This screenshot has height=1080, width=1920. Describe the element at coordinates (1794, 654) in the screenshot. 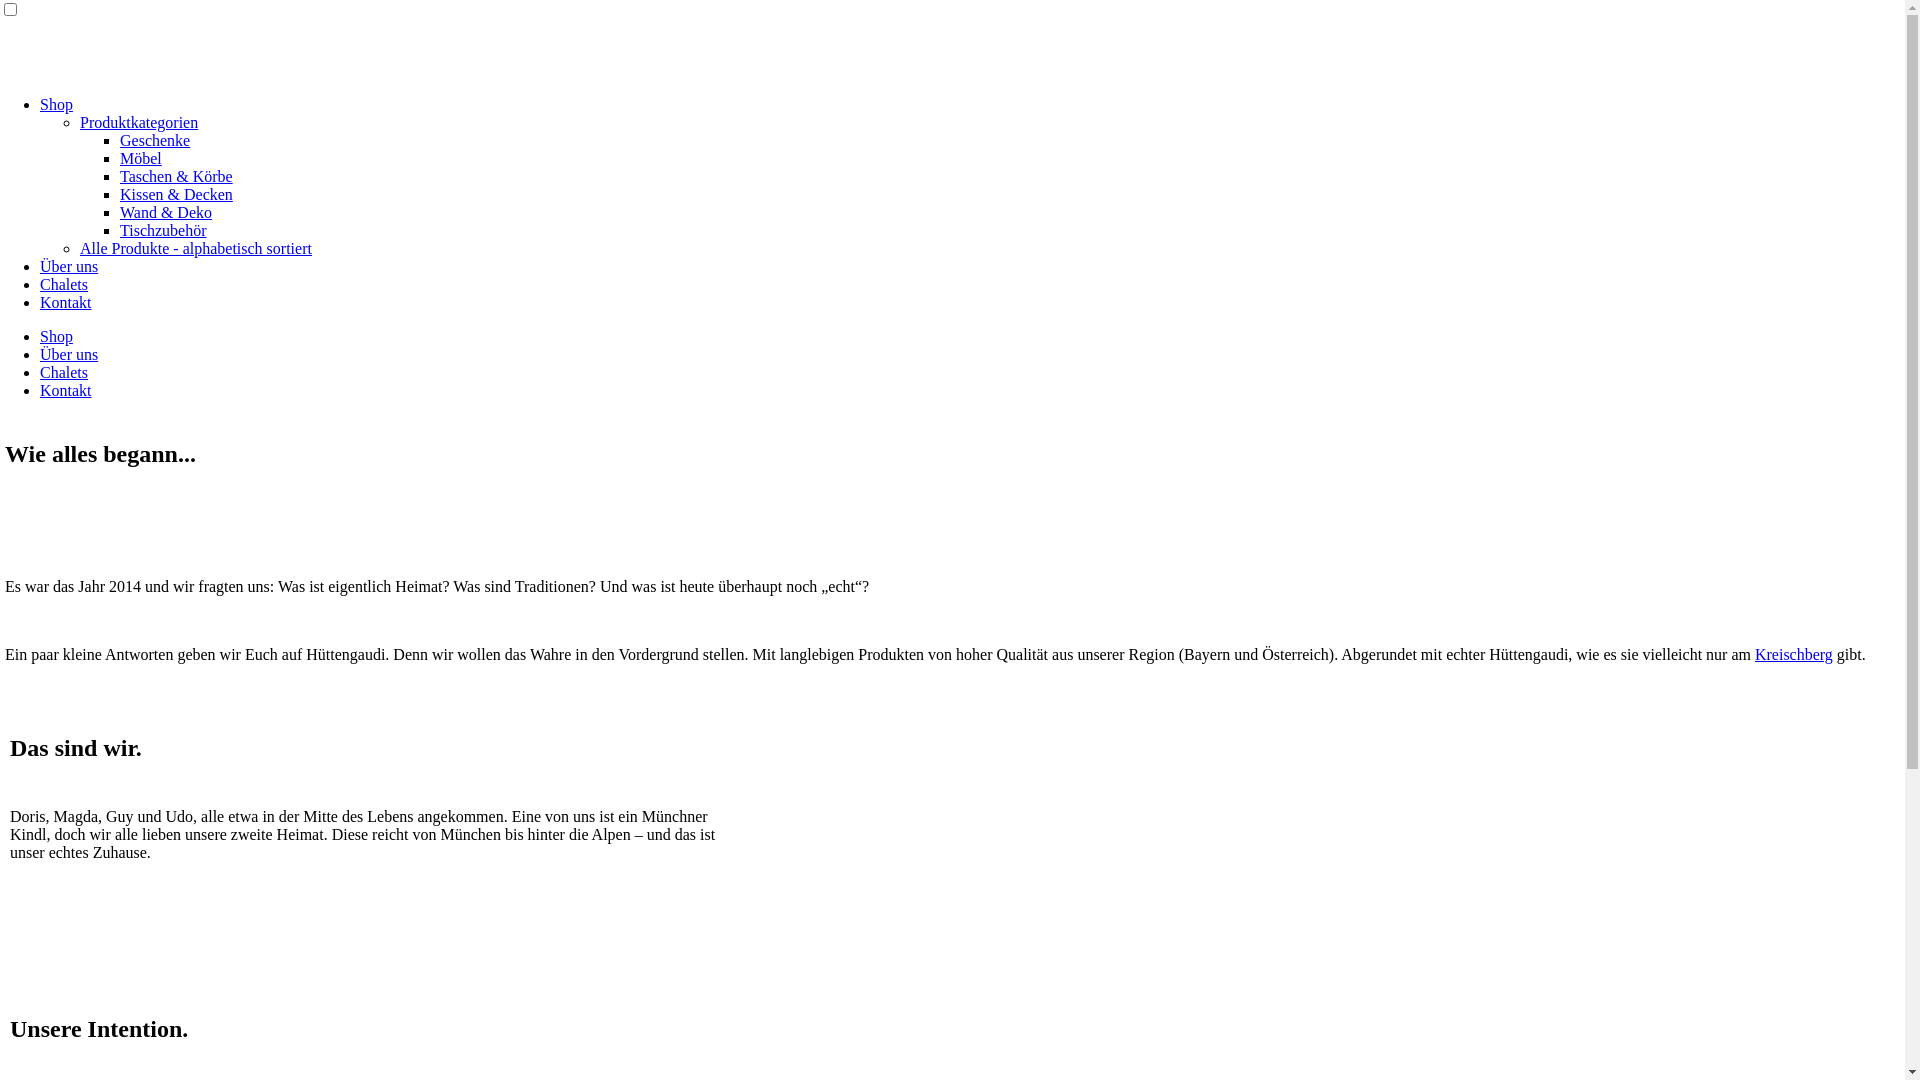

I see `Kreischberg` at that location.